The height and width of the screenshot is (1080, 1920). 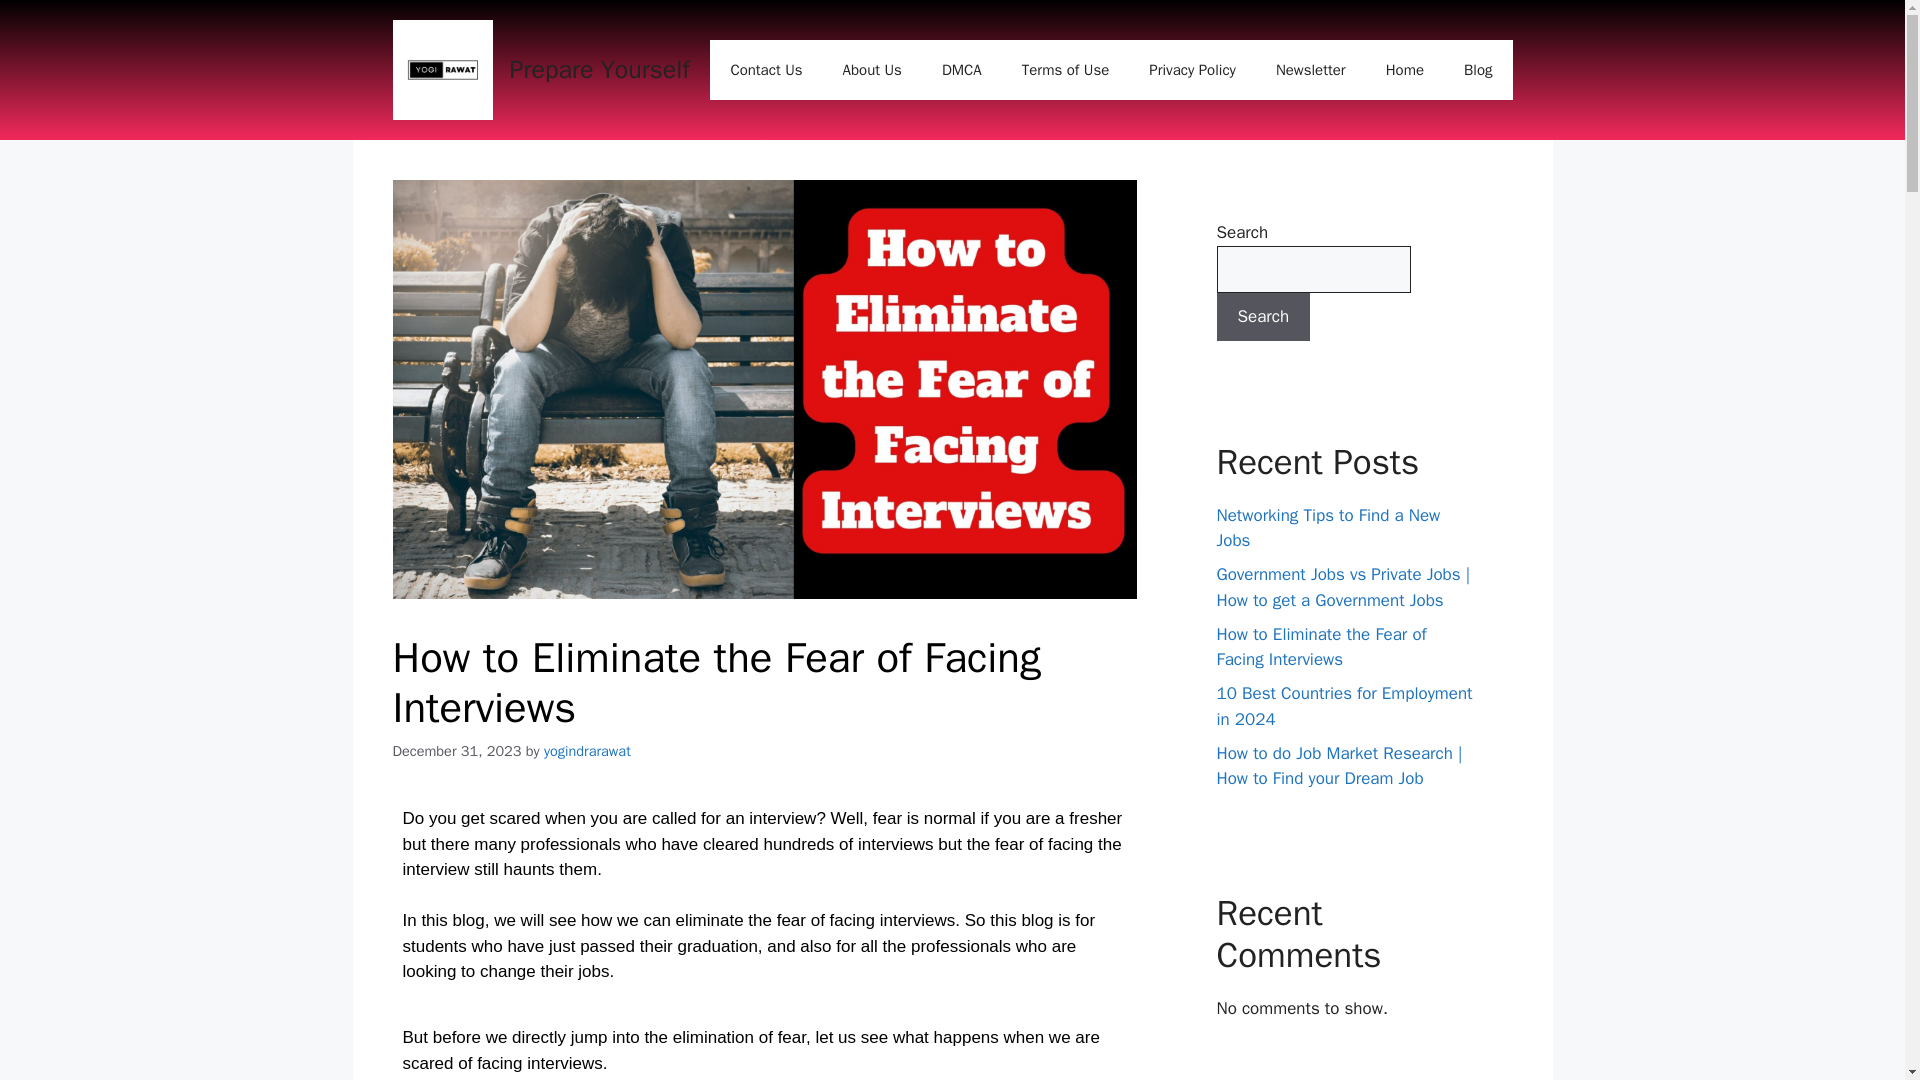 What do you see at coordinates (962, 70) in the screenshot?
I see `DMCA` at bounding box center [962, 70].